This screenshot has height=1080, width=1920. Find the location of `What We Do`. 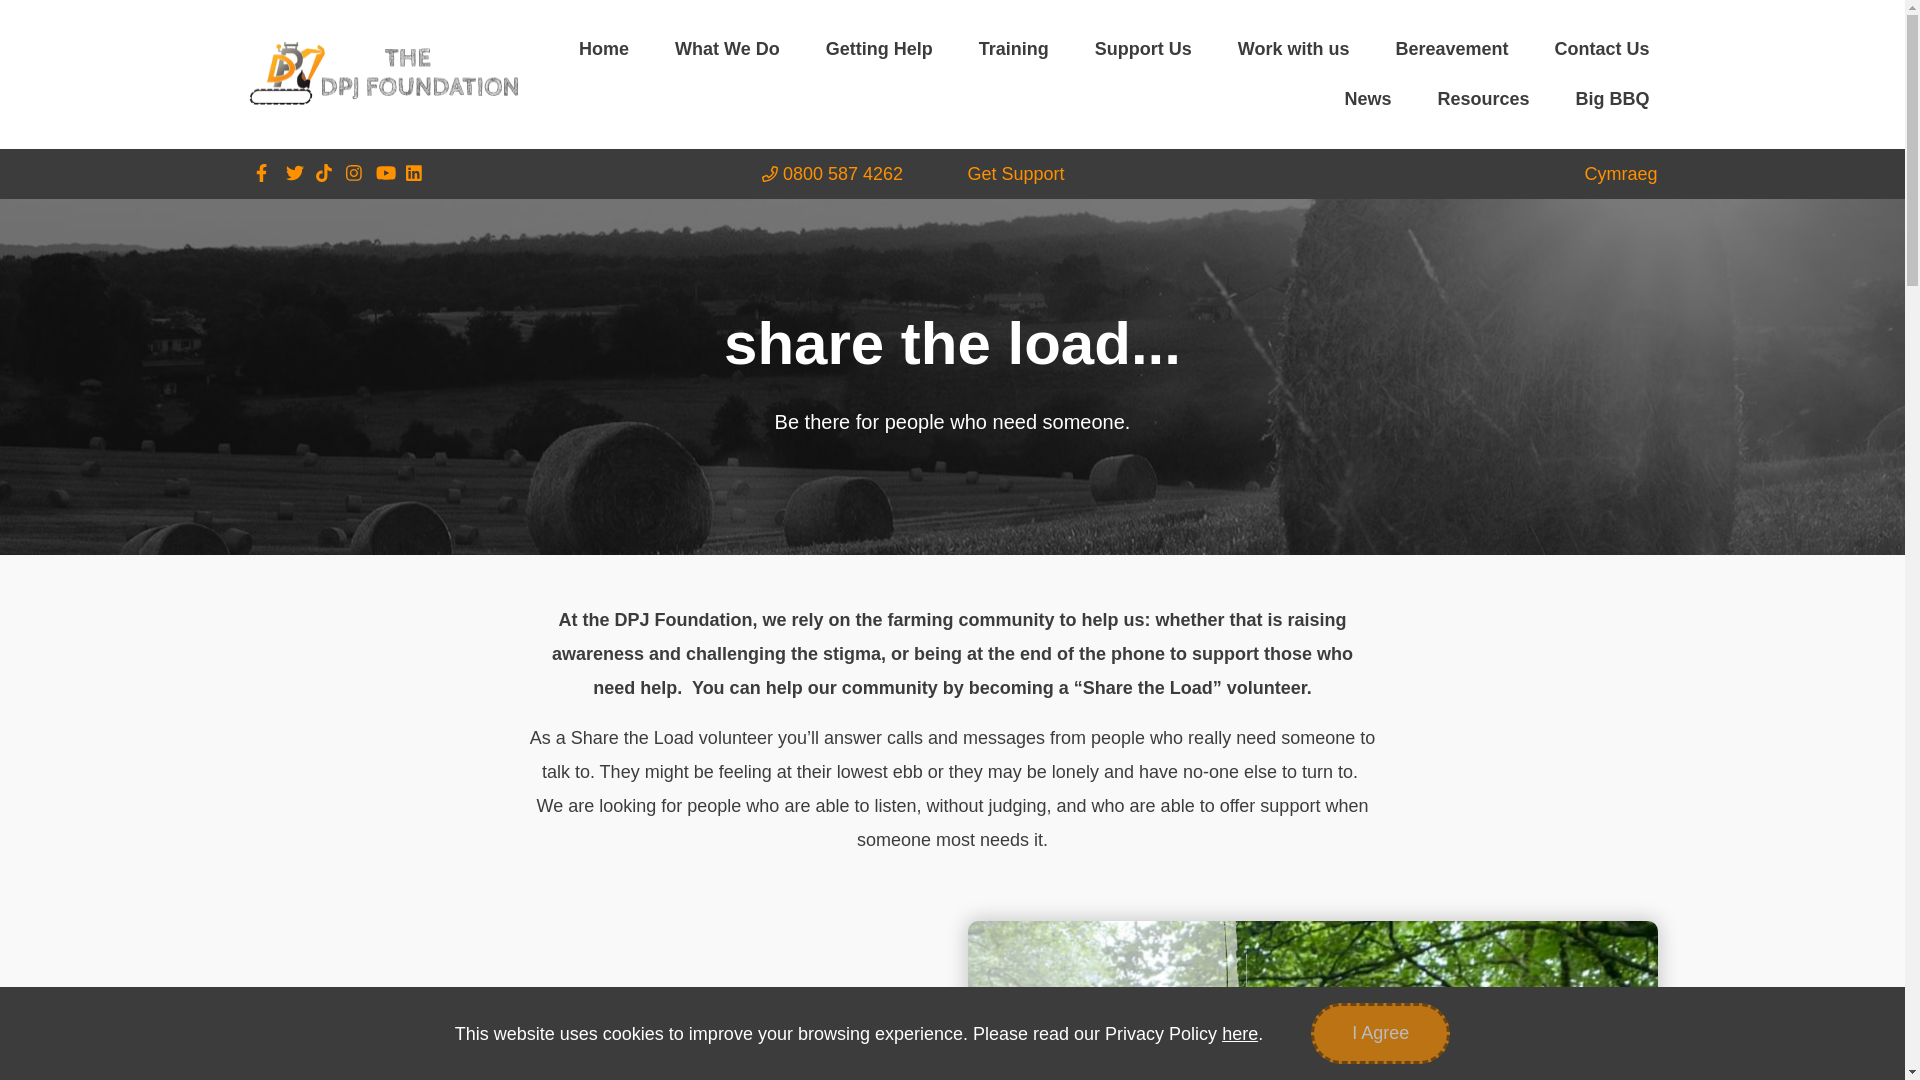

What We Do is located at coordinates (726, 48).